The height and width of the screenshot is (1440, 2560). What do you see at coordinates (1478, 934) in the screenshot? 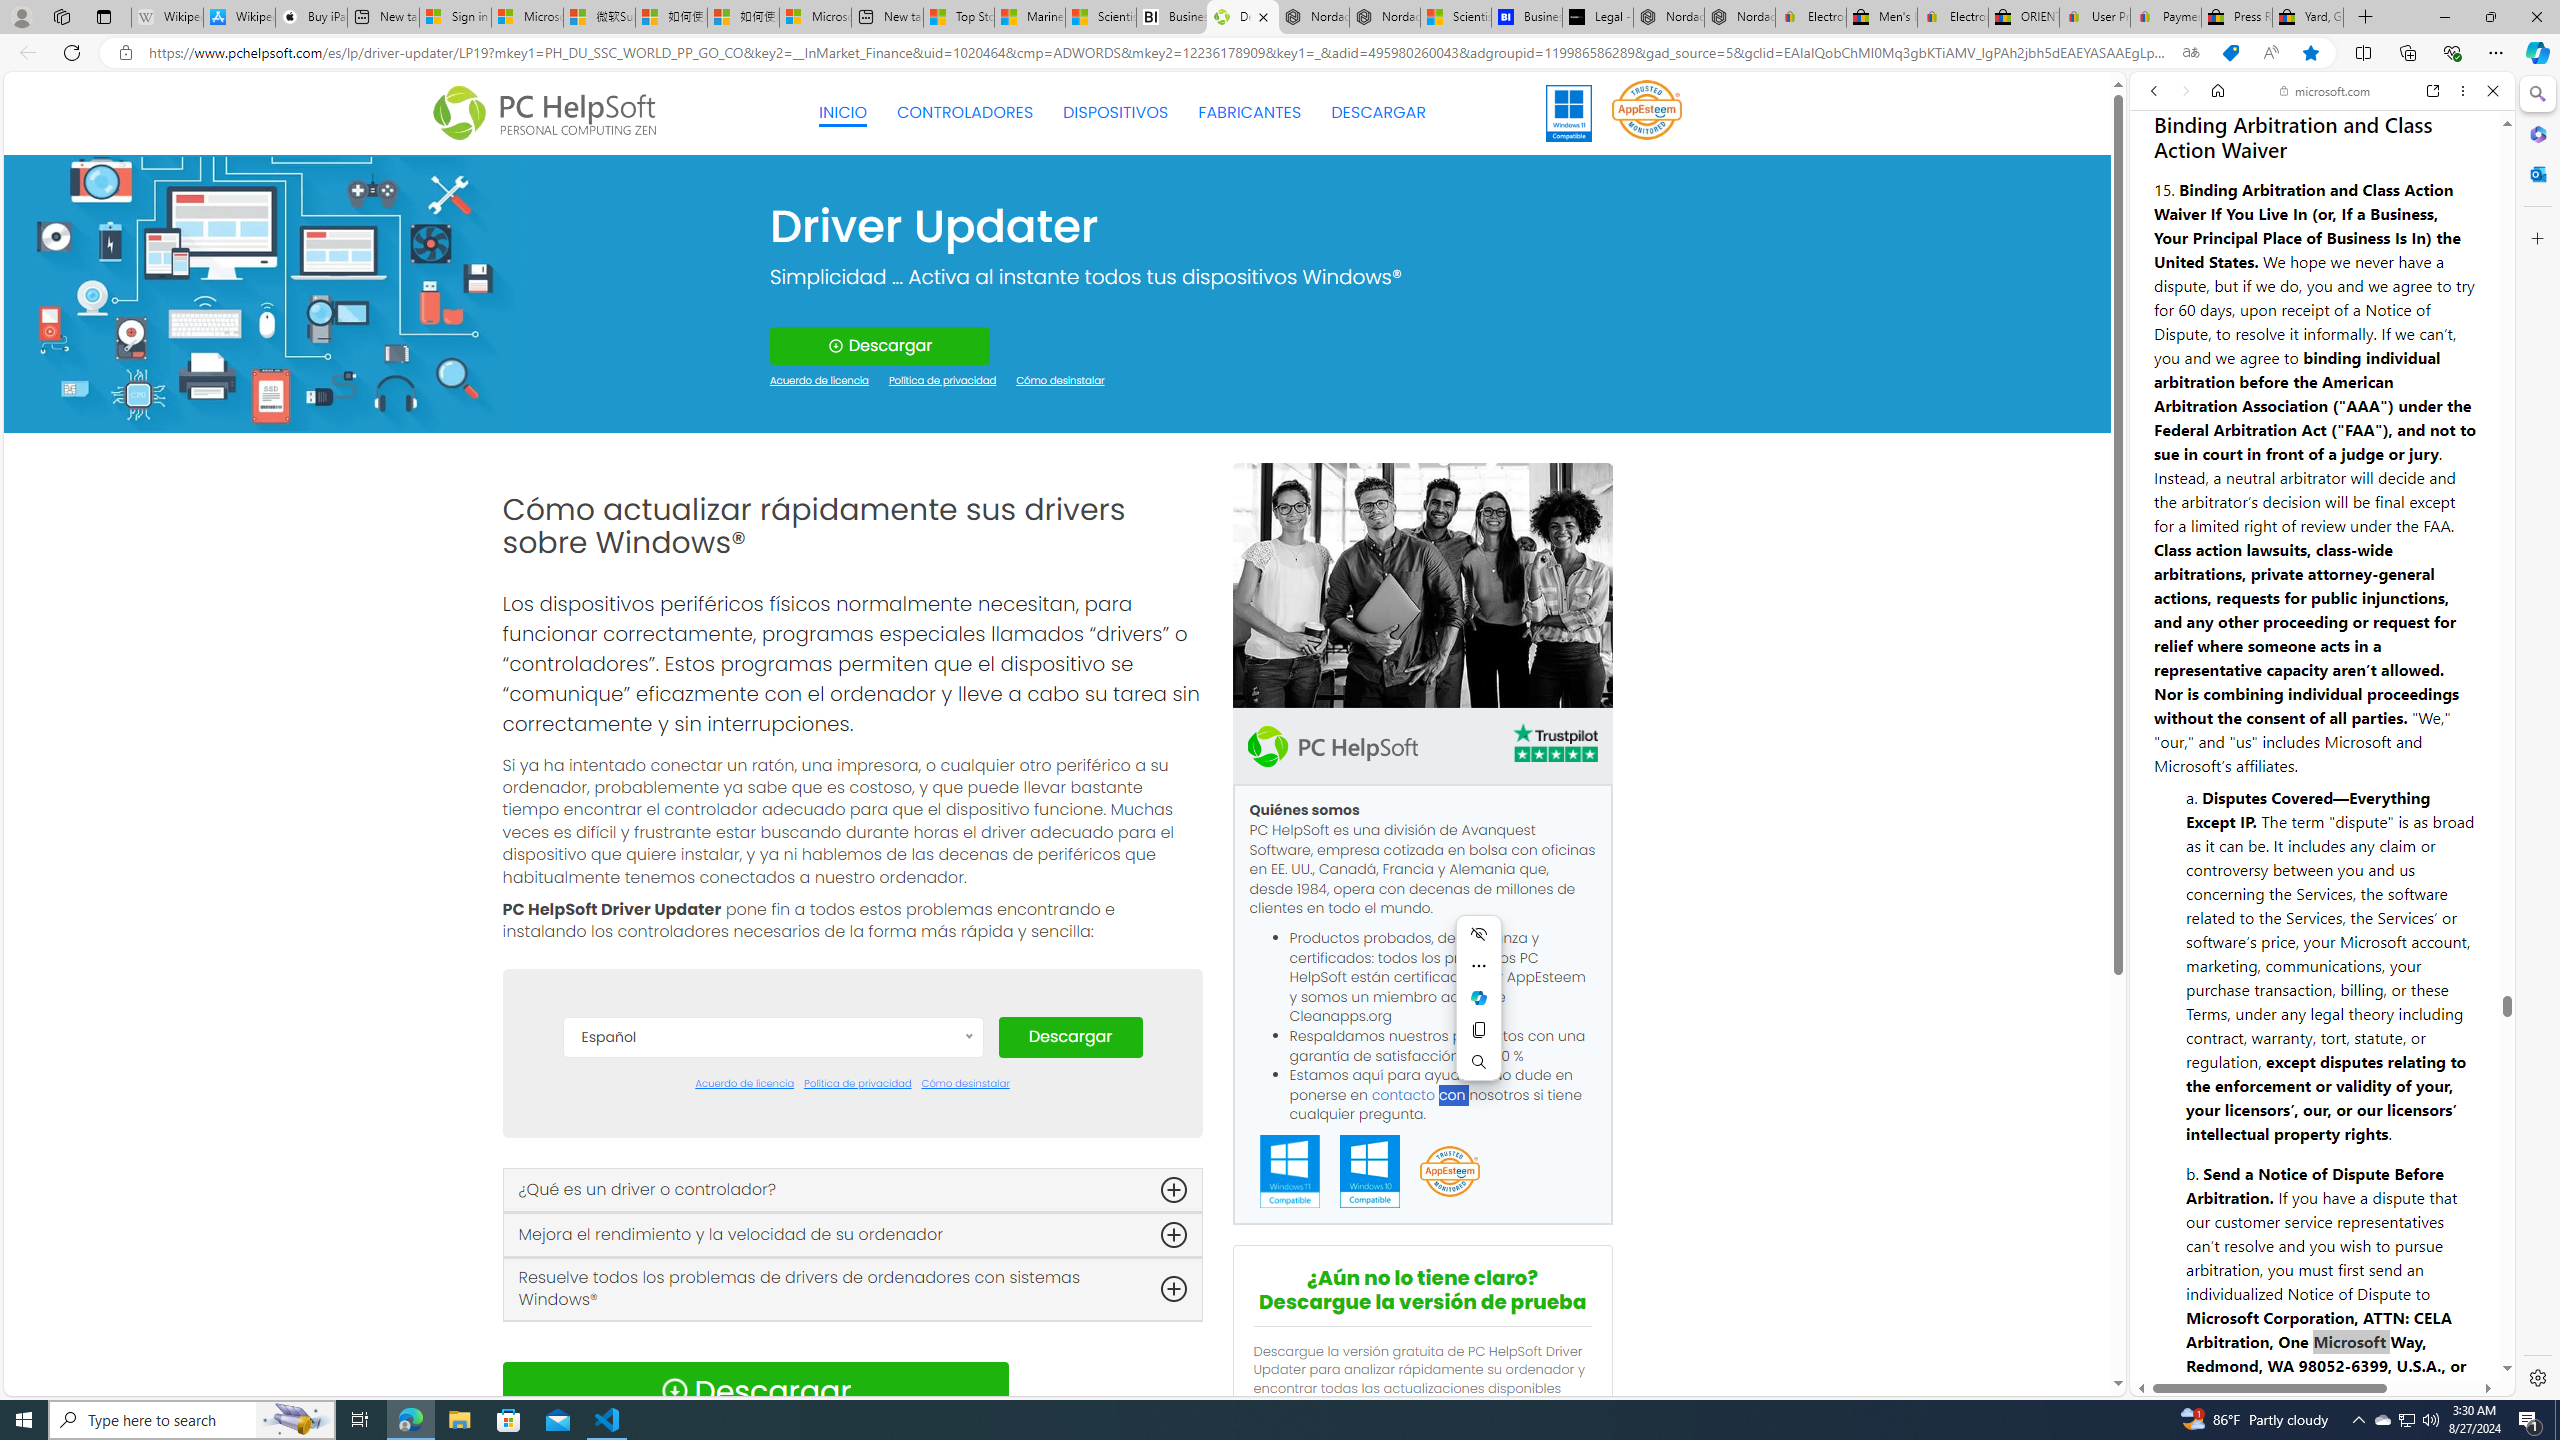
I see `Hide menu` at bounding box center [1478, 934].